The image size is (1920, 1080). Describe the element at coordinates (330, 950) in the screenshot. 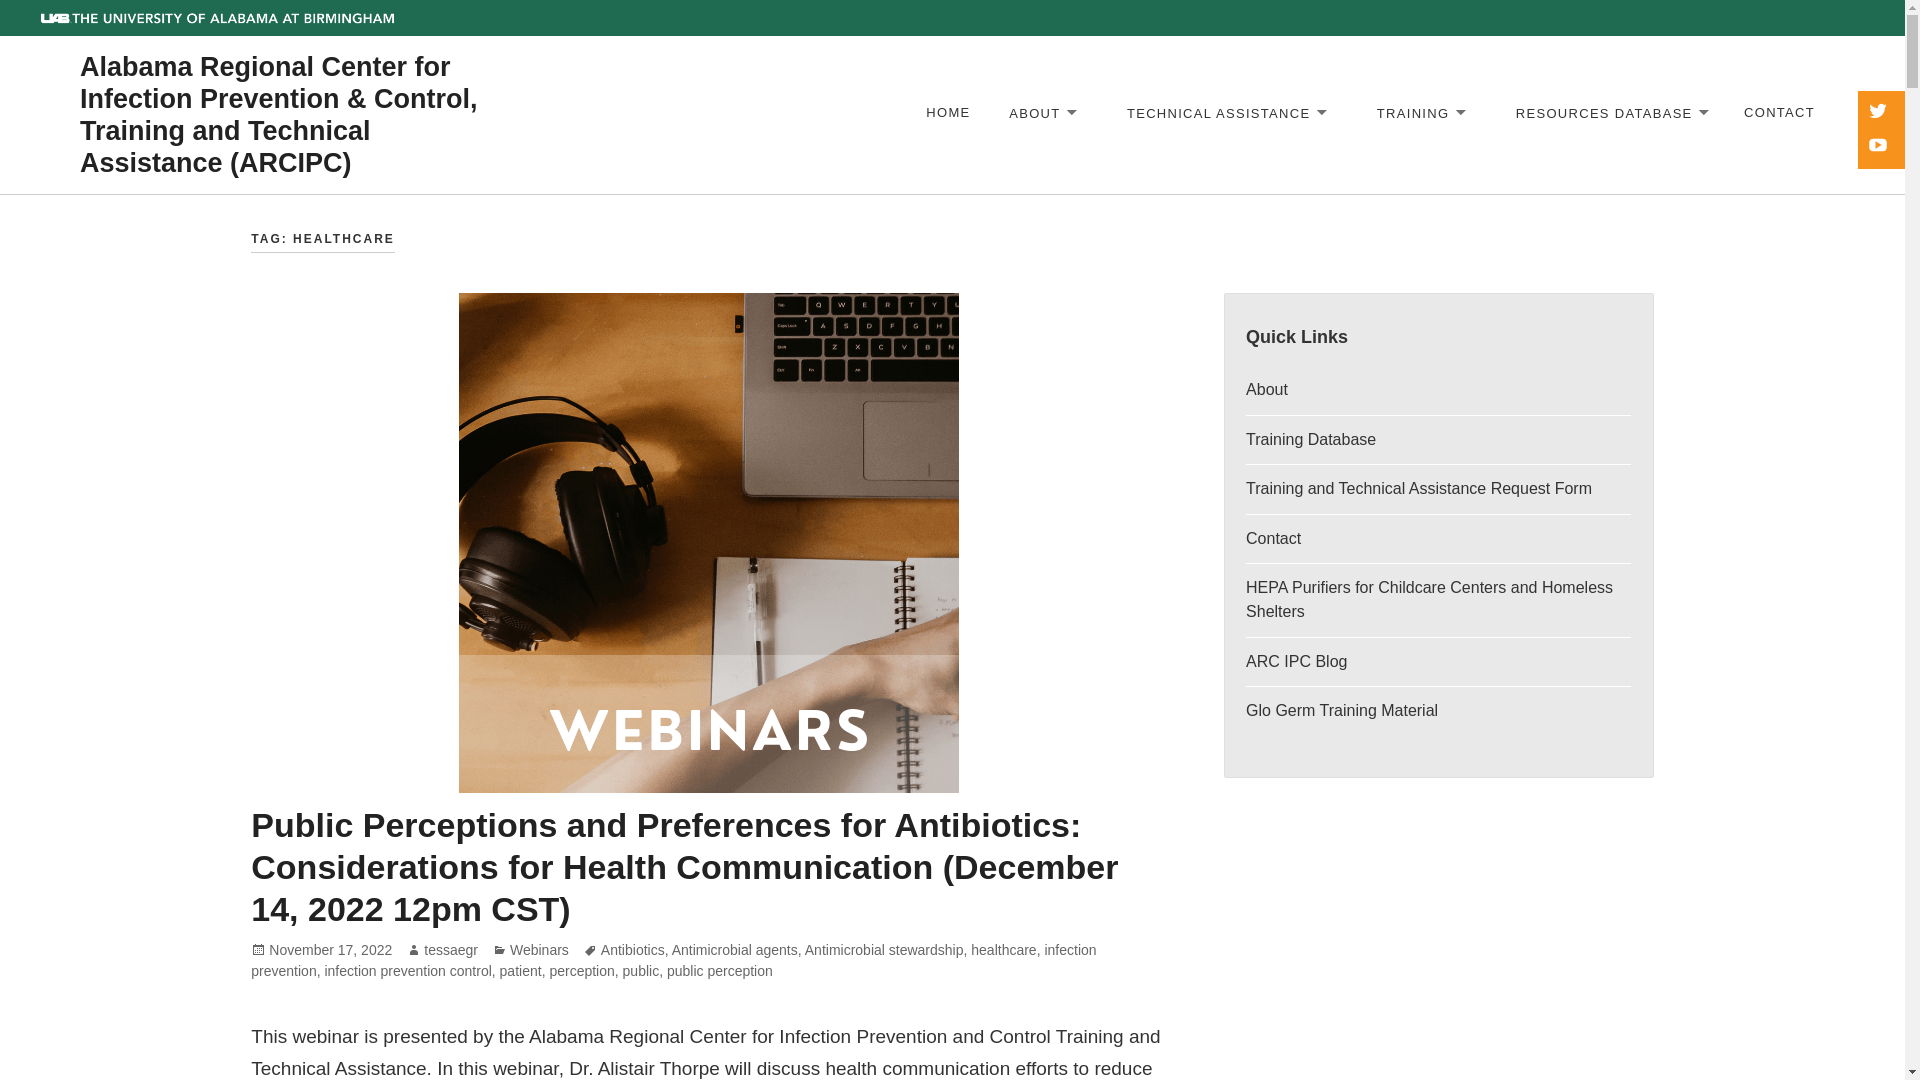

I see `November 17, 2022` at that location.